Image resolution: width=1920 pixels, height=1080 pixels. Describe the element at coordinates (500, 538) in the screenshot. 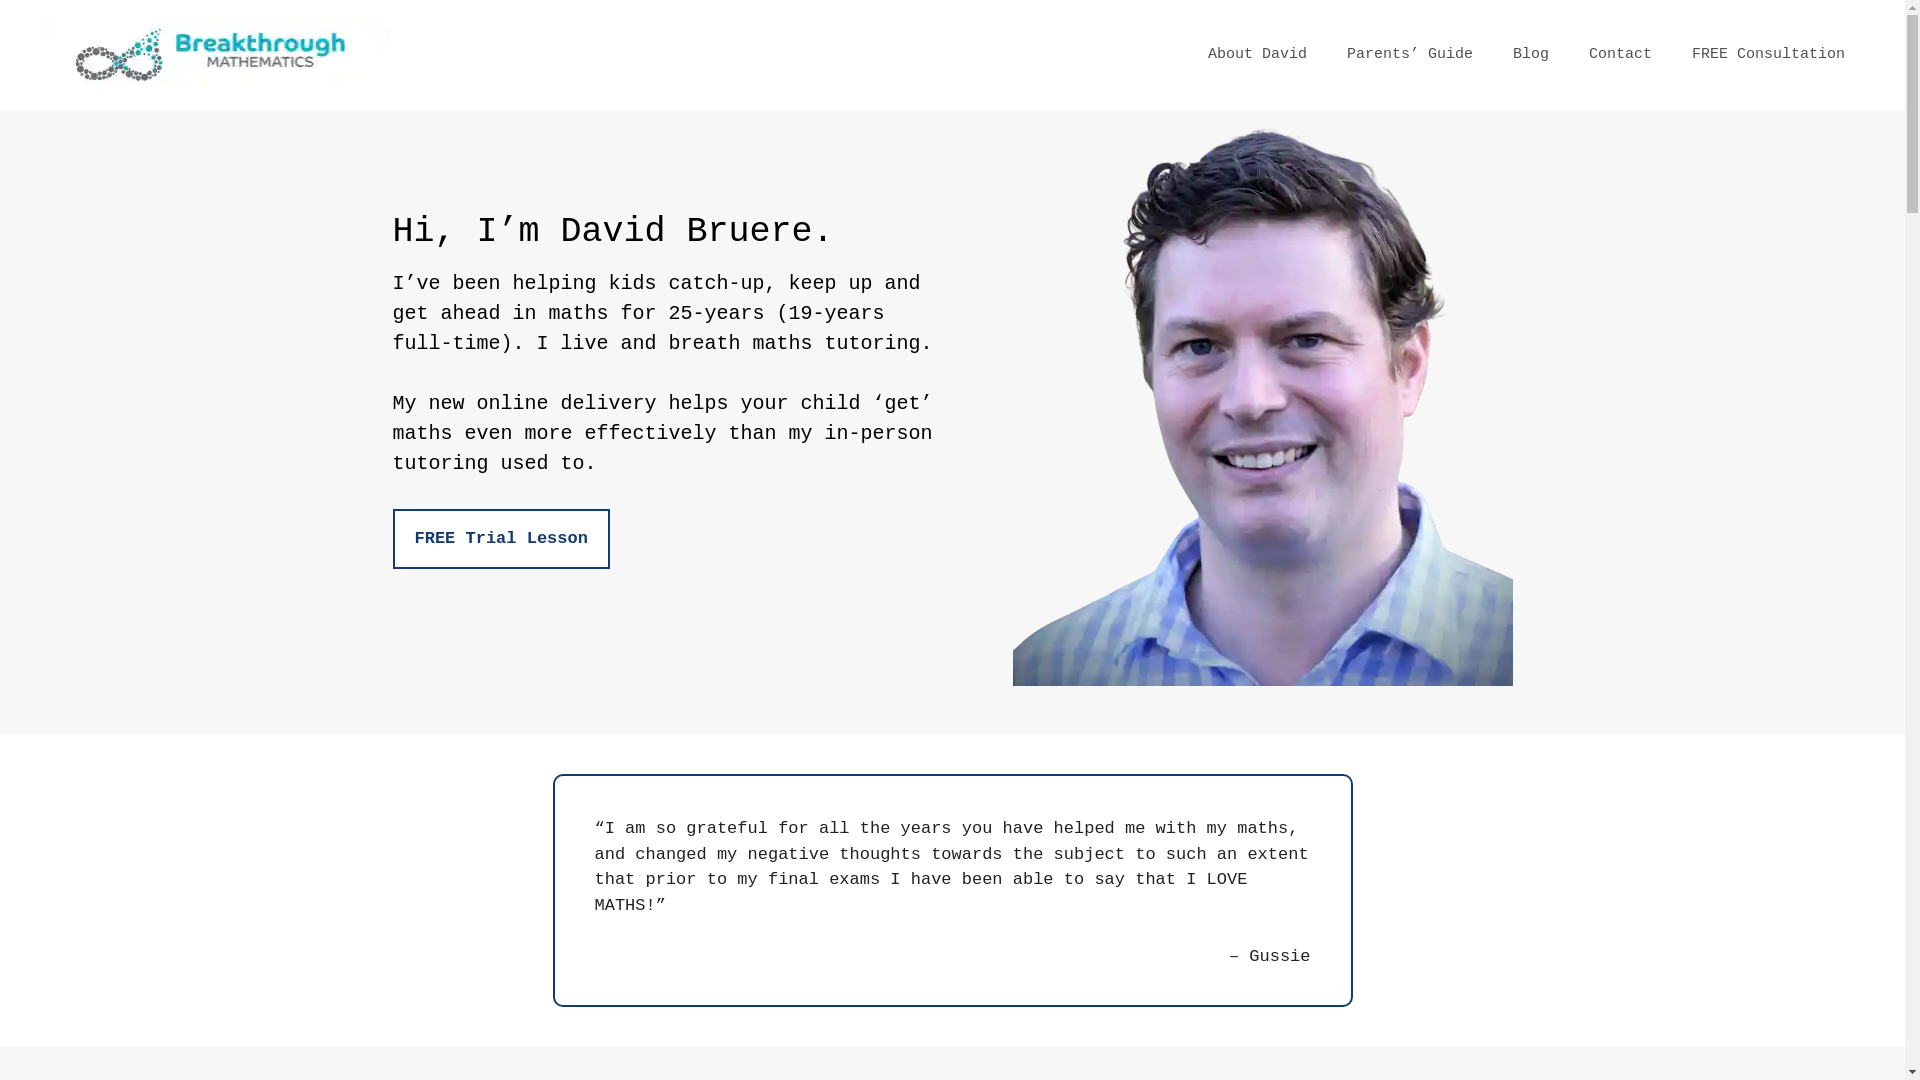

I see `FREE Trial Lesson` at that location.